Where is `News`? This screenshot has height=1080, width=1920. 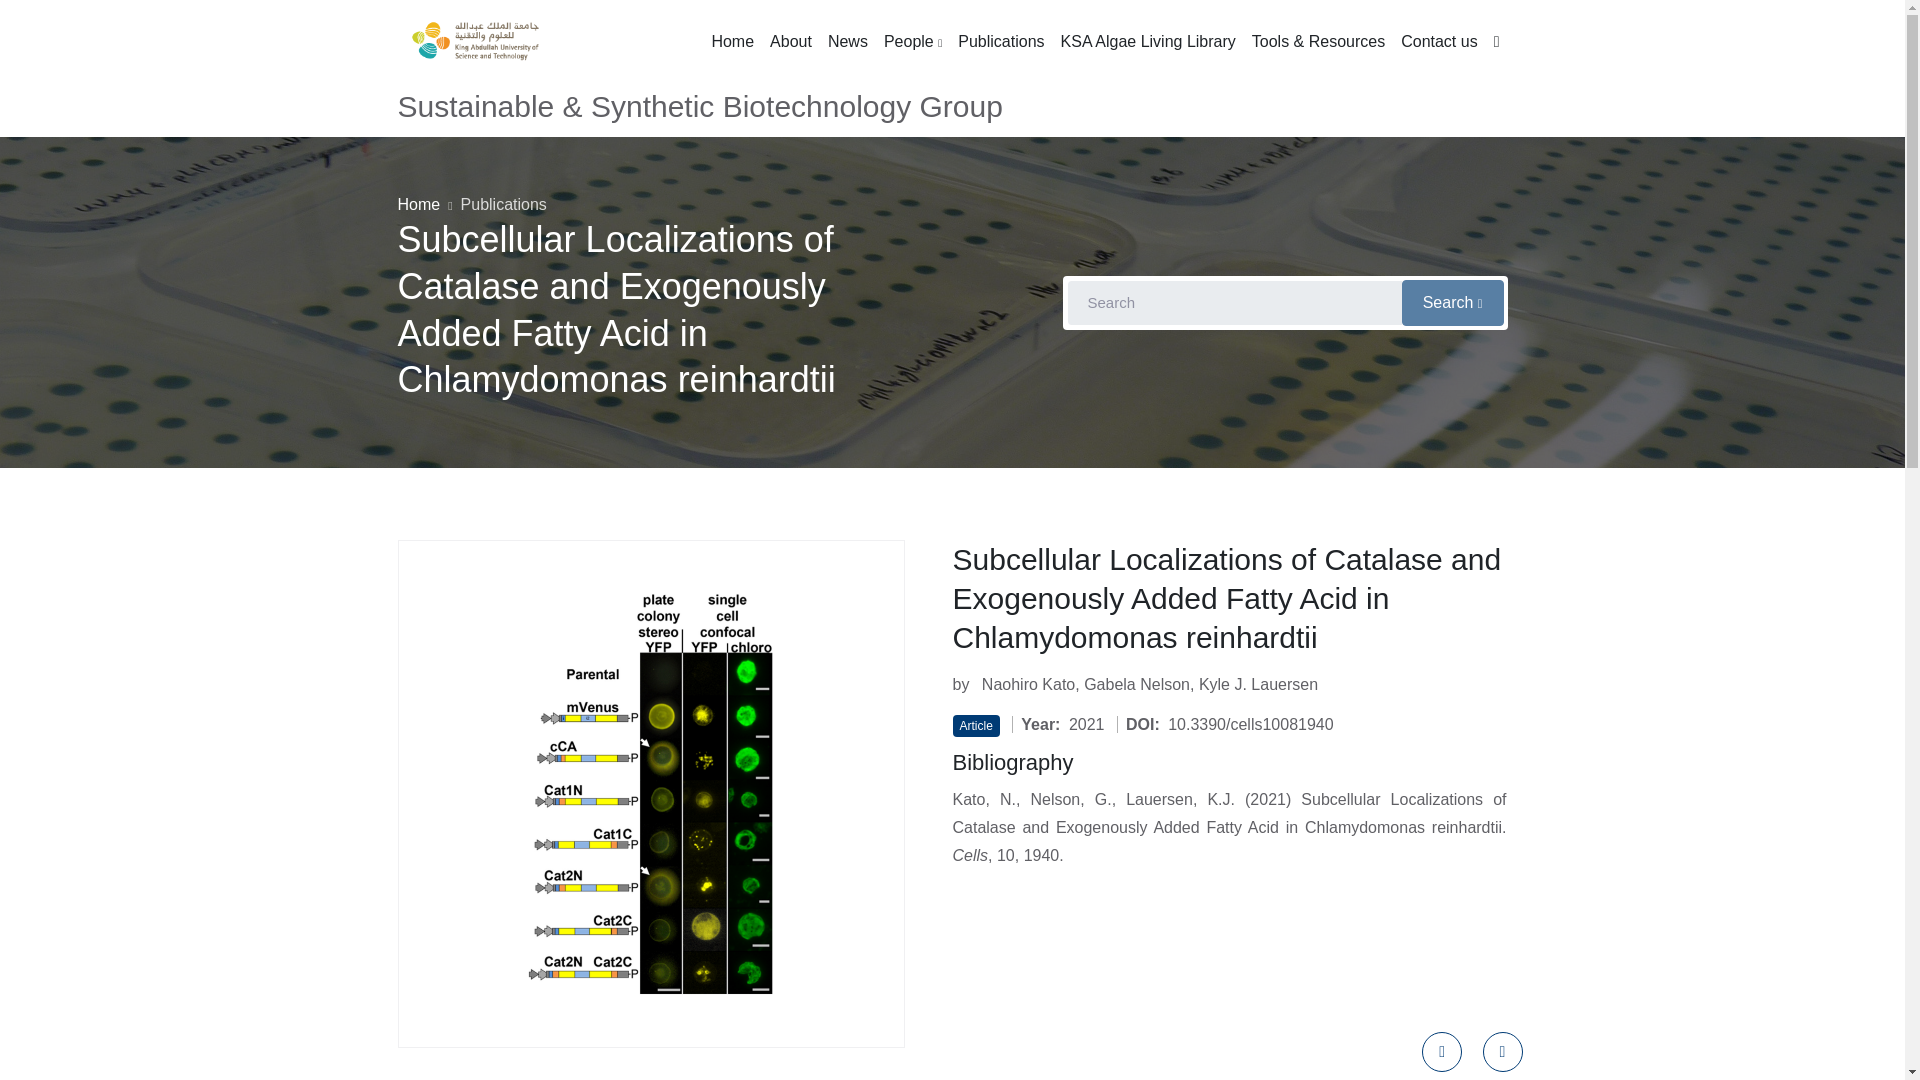
News is located at coordinates (847, 42).